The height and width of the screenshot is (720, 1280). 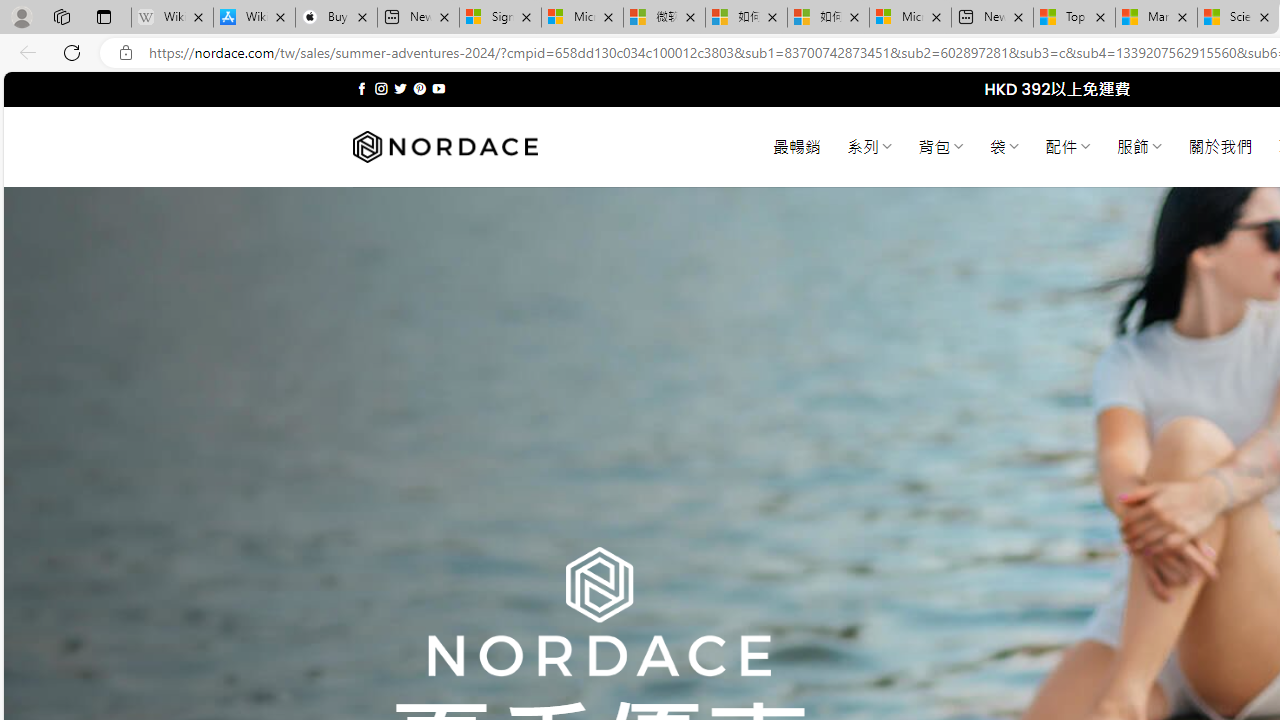 What do you see at coordinates (438, 88) in the screenshot?
I see `Follow on YouTube` at bounding box center [438, 88].